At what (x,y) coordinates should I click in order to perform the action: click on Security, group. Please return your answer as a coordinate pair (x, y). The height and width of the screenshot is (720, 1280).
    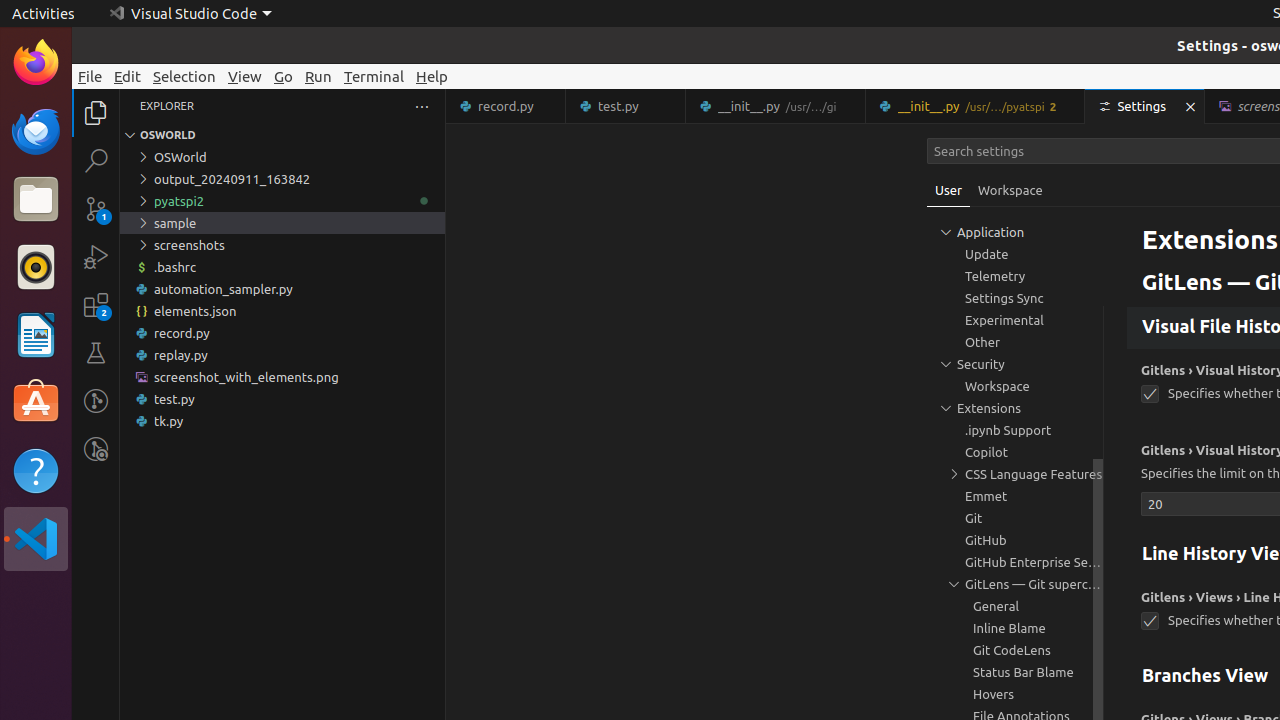
    Looking at the image, I should click on (1015, 364).